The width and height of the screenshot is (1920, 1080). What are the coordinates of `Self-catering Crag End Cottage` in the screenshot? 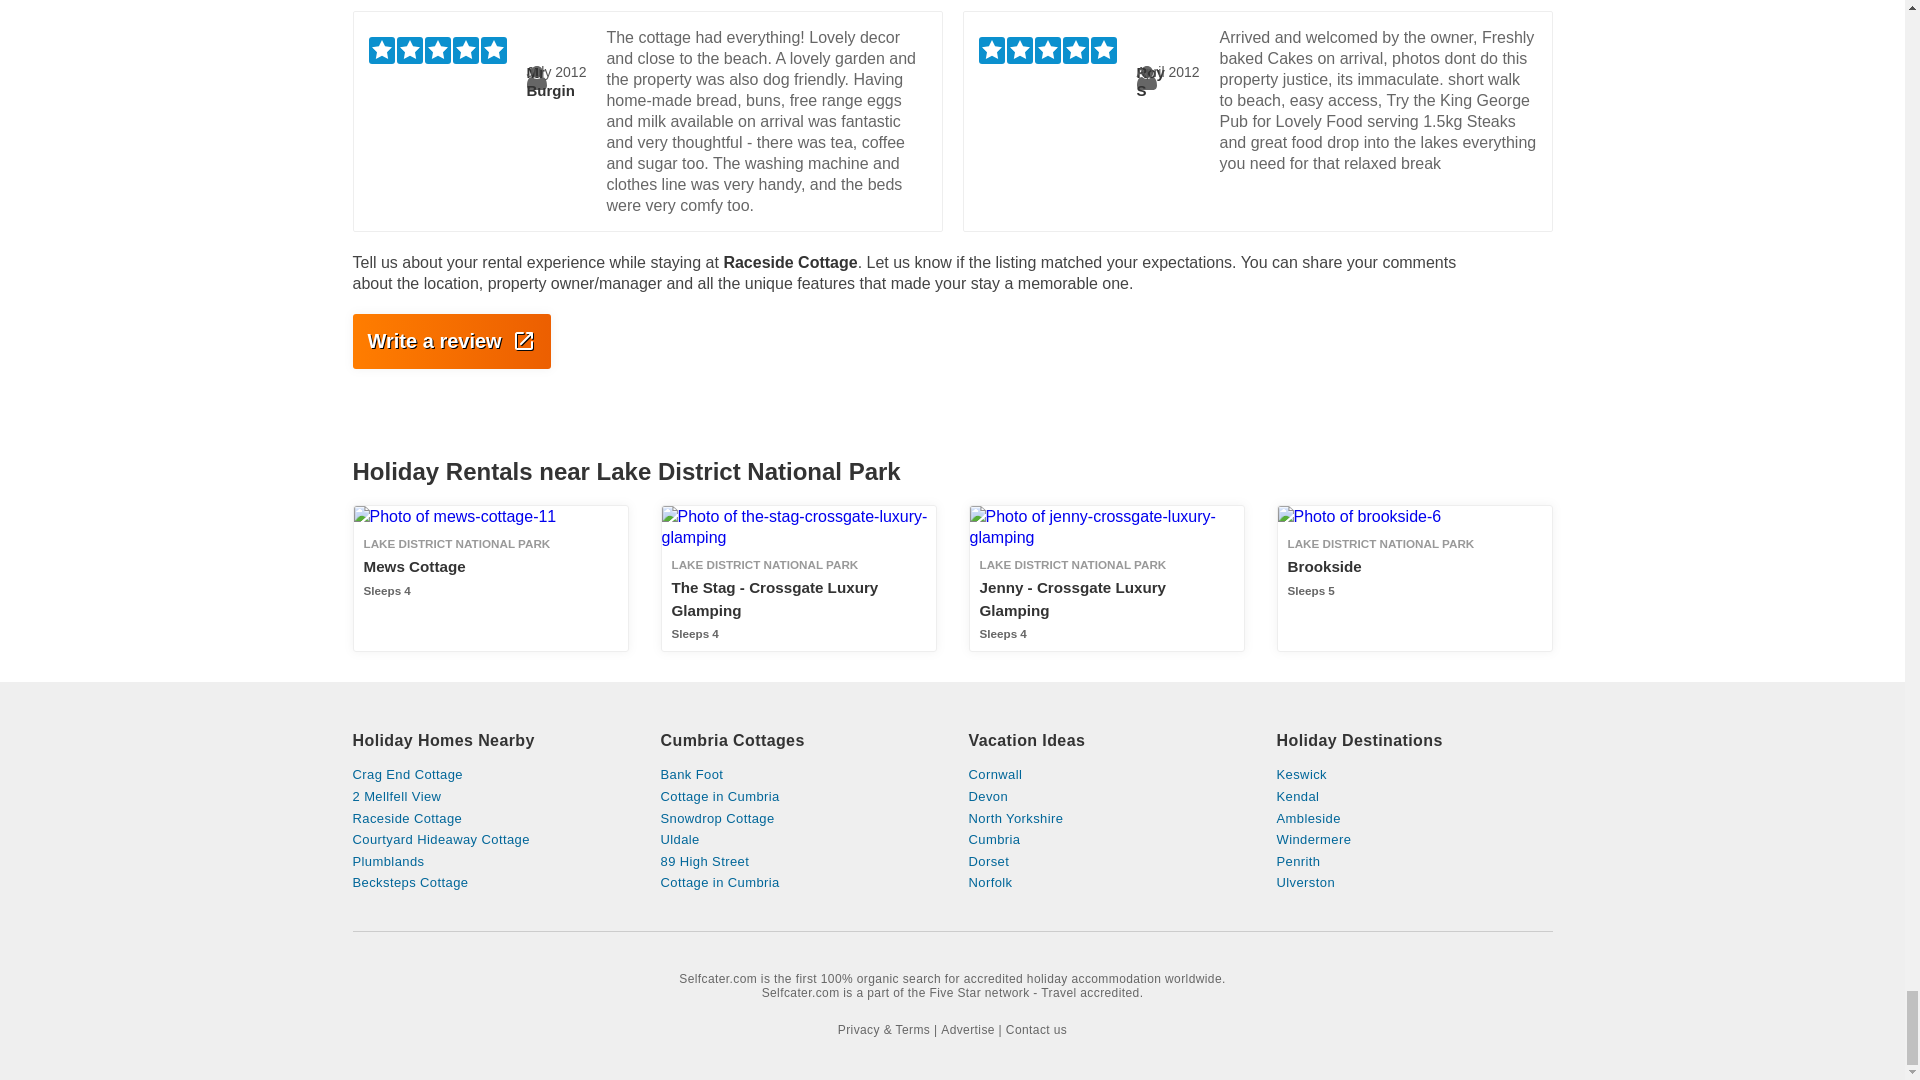 It's located at (798, 882).